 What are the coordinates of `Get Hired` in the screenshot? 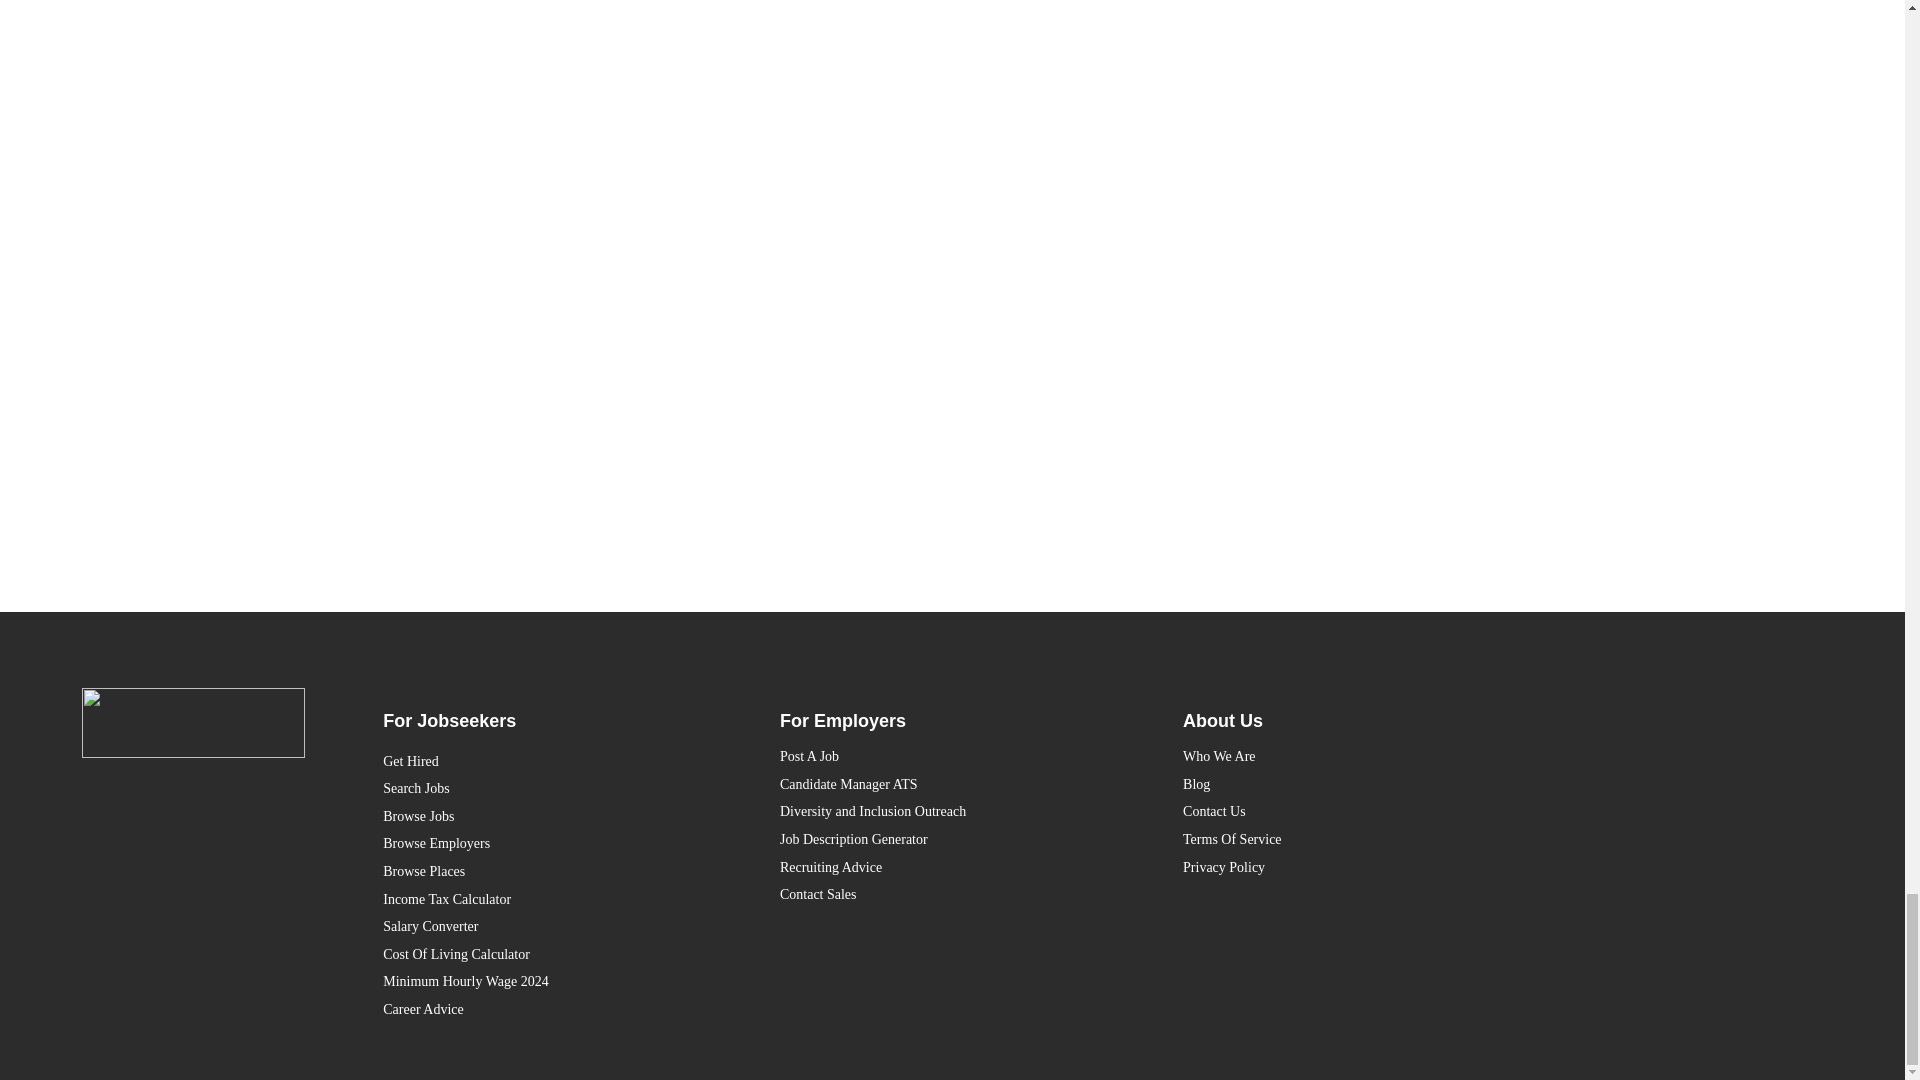 It's located at (542, 762).